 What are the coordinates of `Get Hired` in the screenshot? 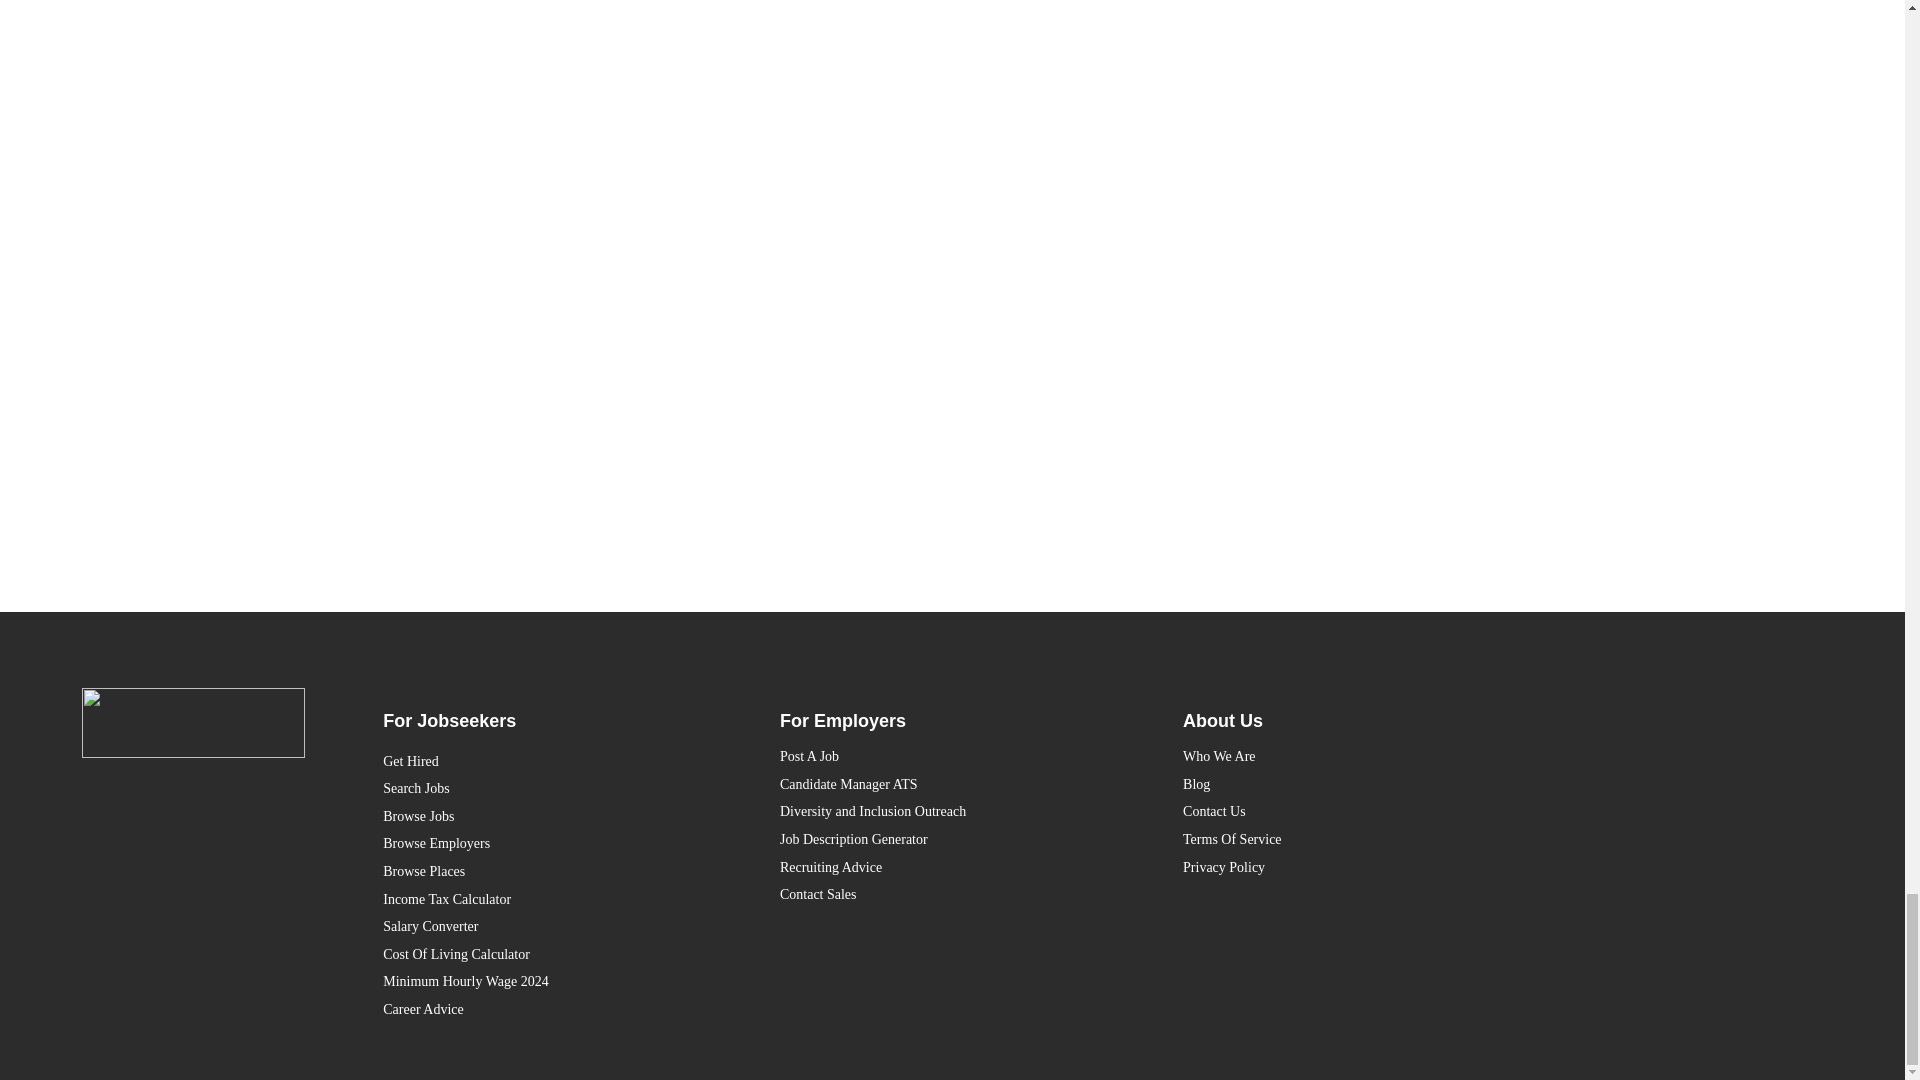 It's located at (542, 762).